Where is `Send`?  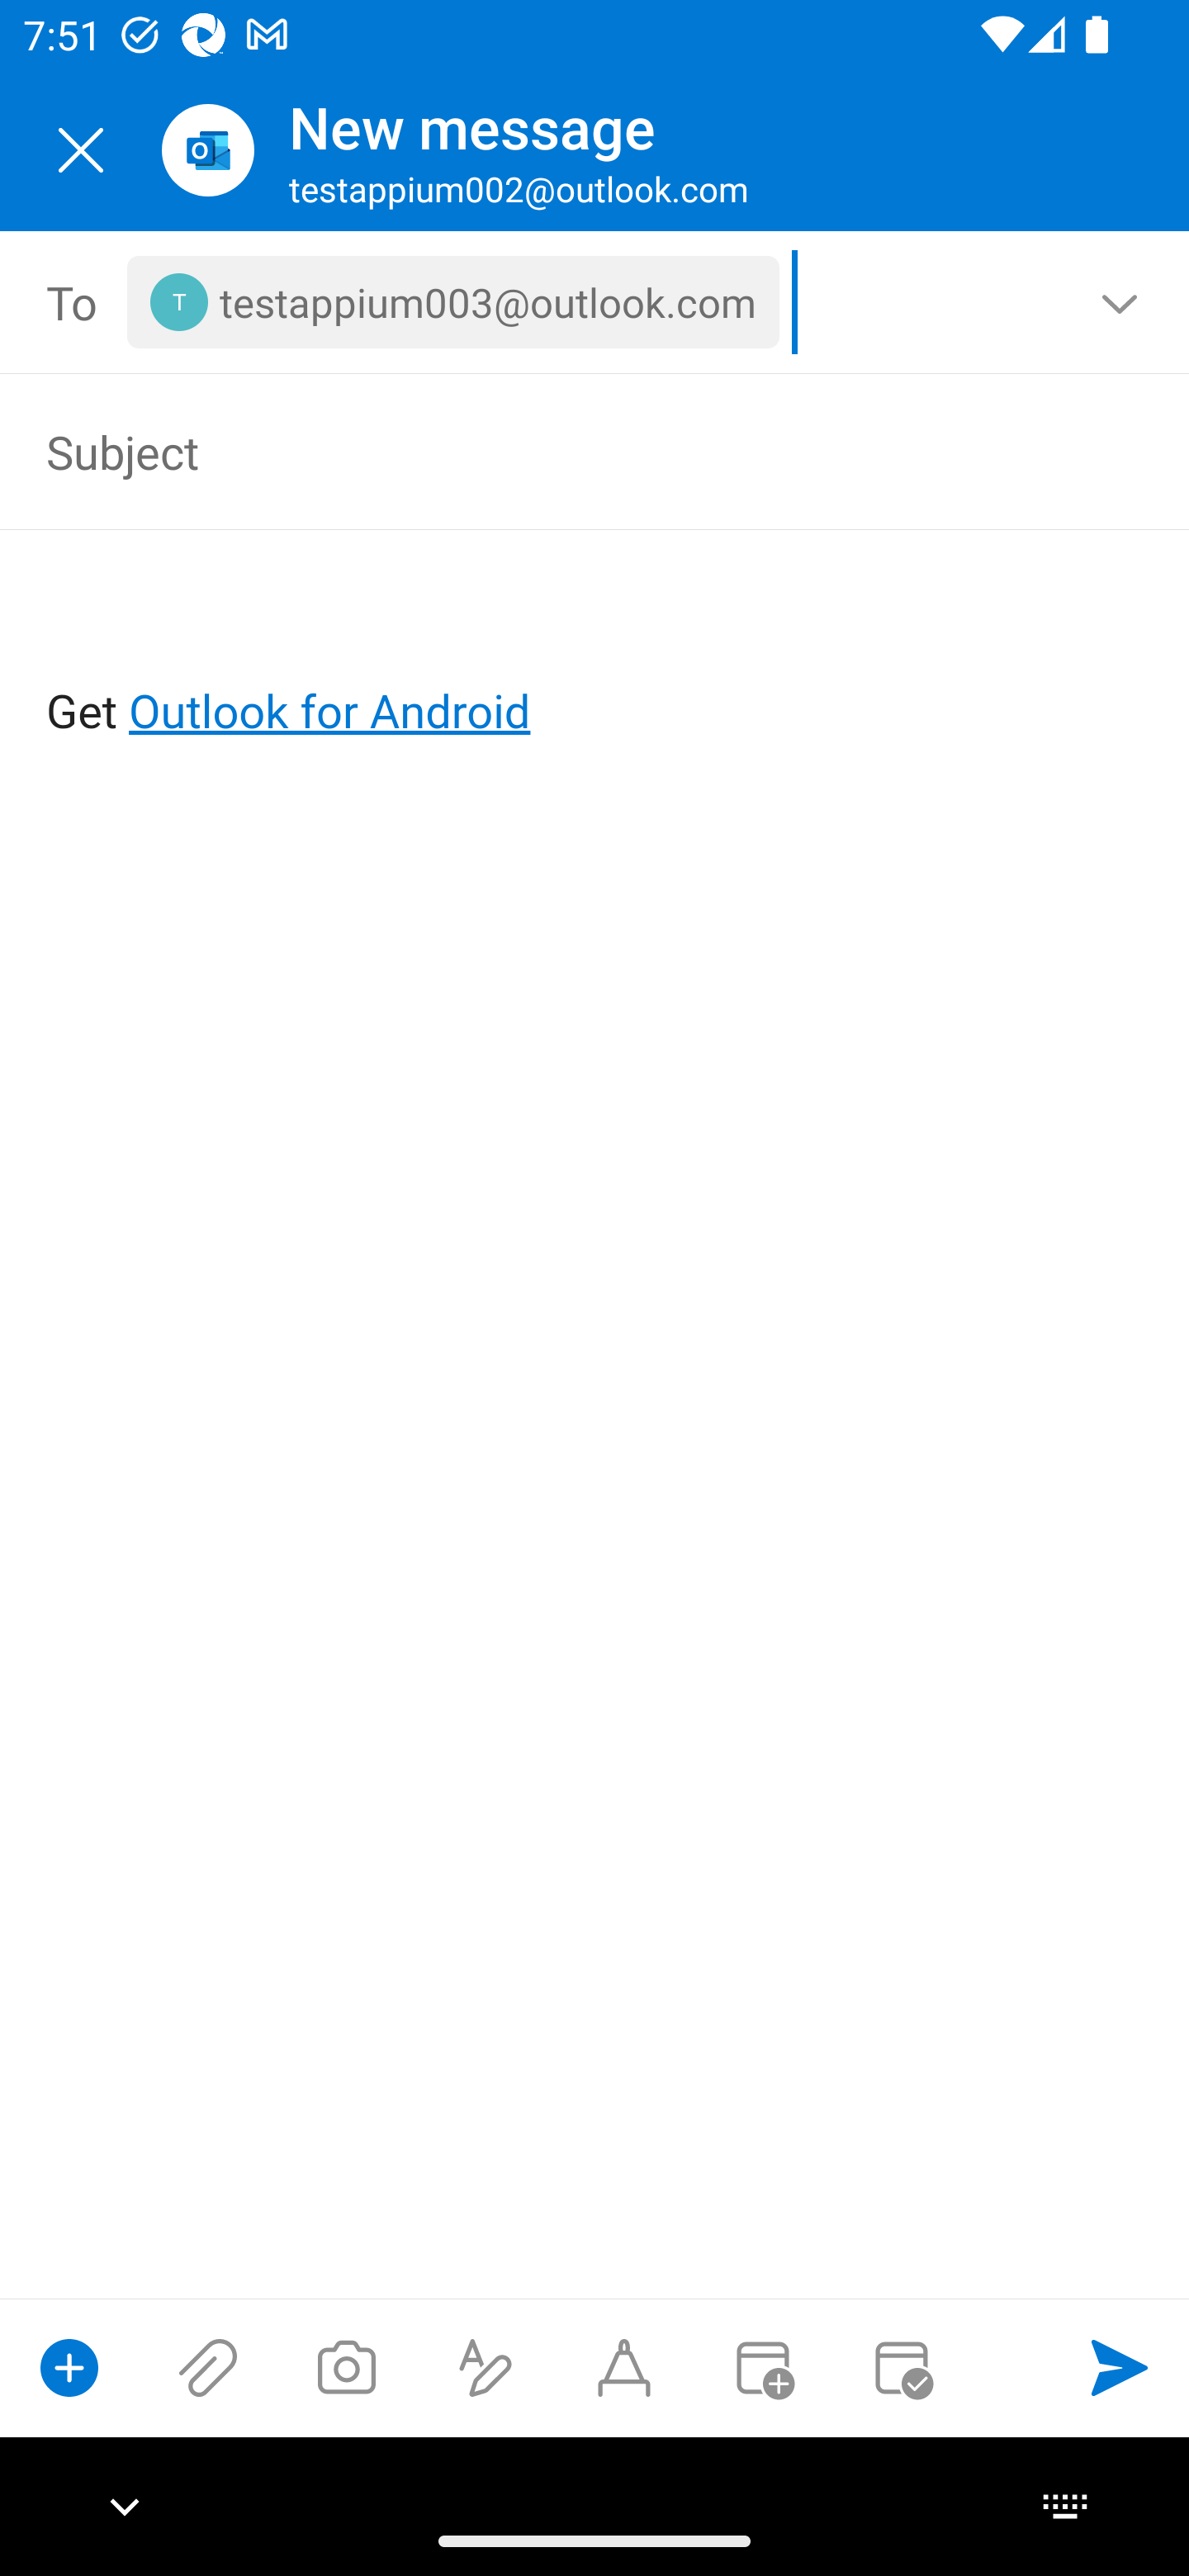 Send is located at coordinates (1120, 2367).